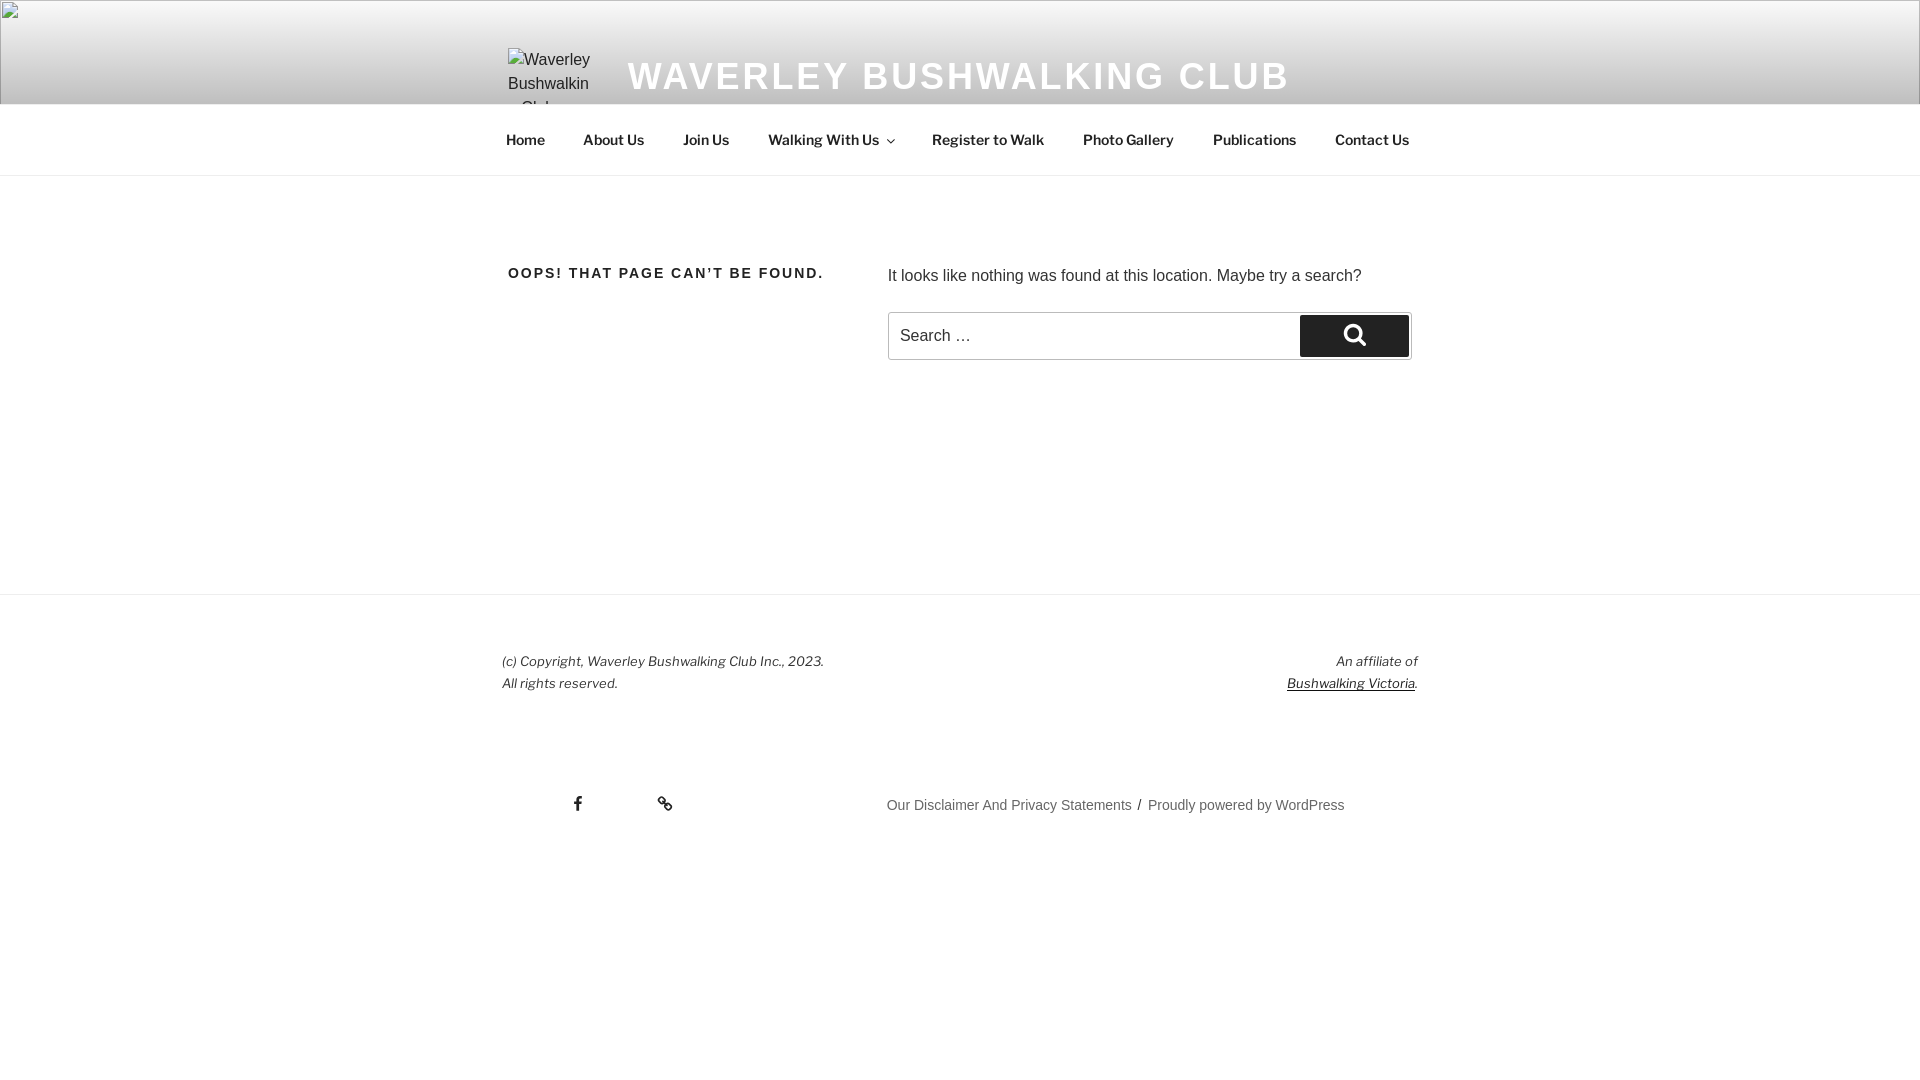 The width and height of the screenshot is (1920, 1080). Describe the element at coordinates (640, 797) in the screenshot. I see `OnTrax` at that location.